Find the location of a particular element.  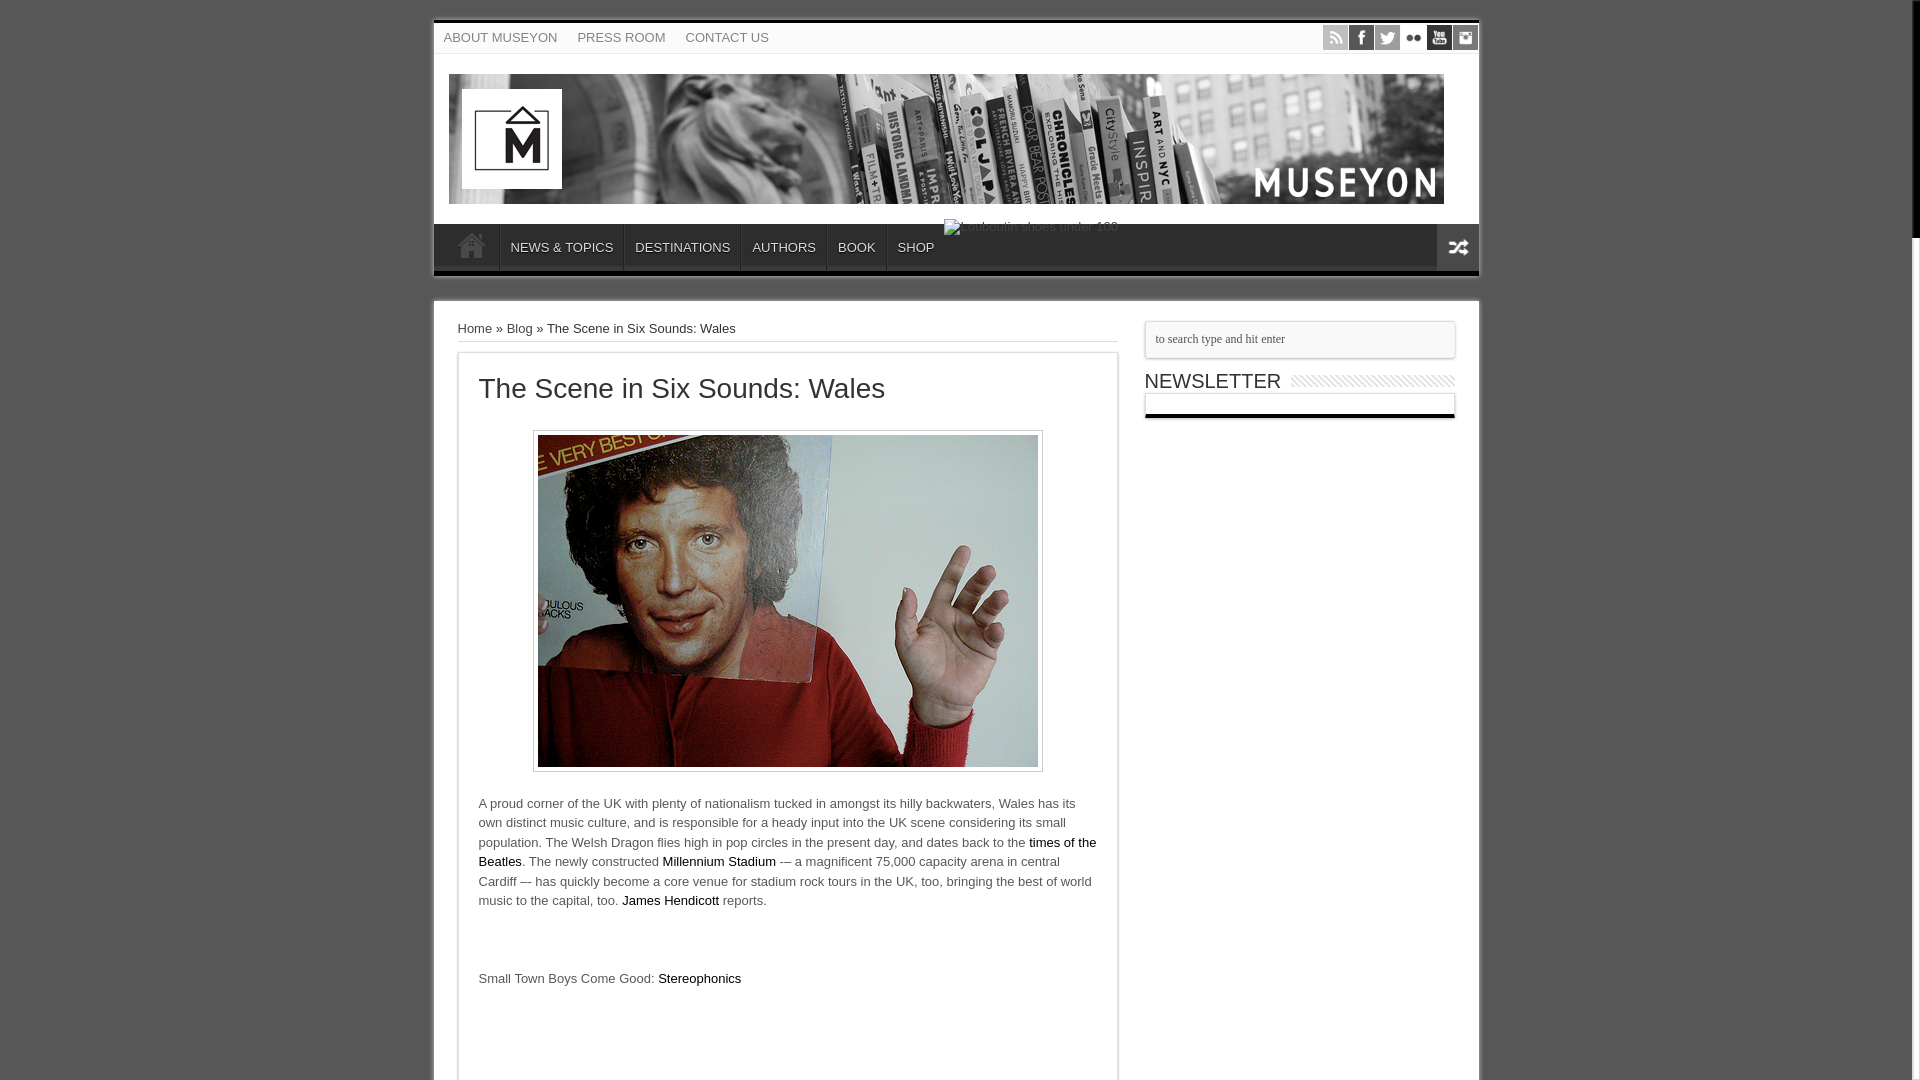

Rss is located at coordinates (1334, 38).